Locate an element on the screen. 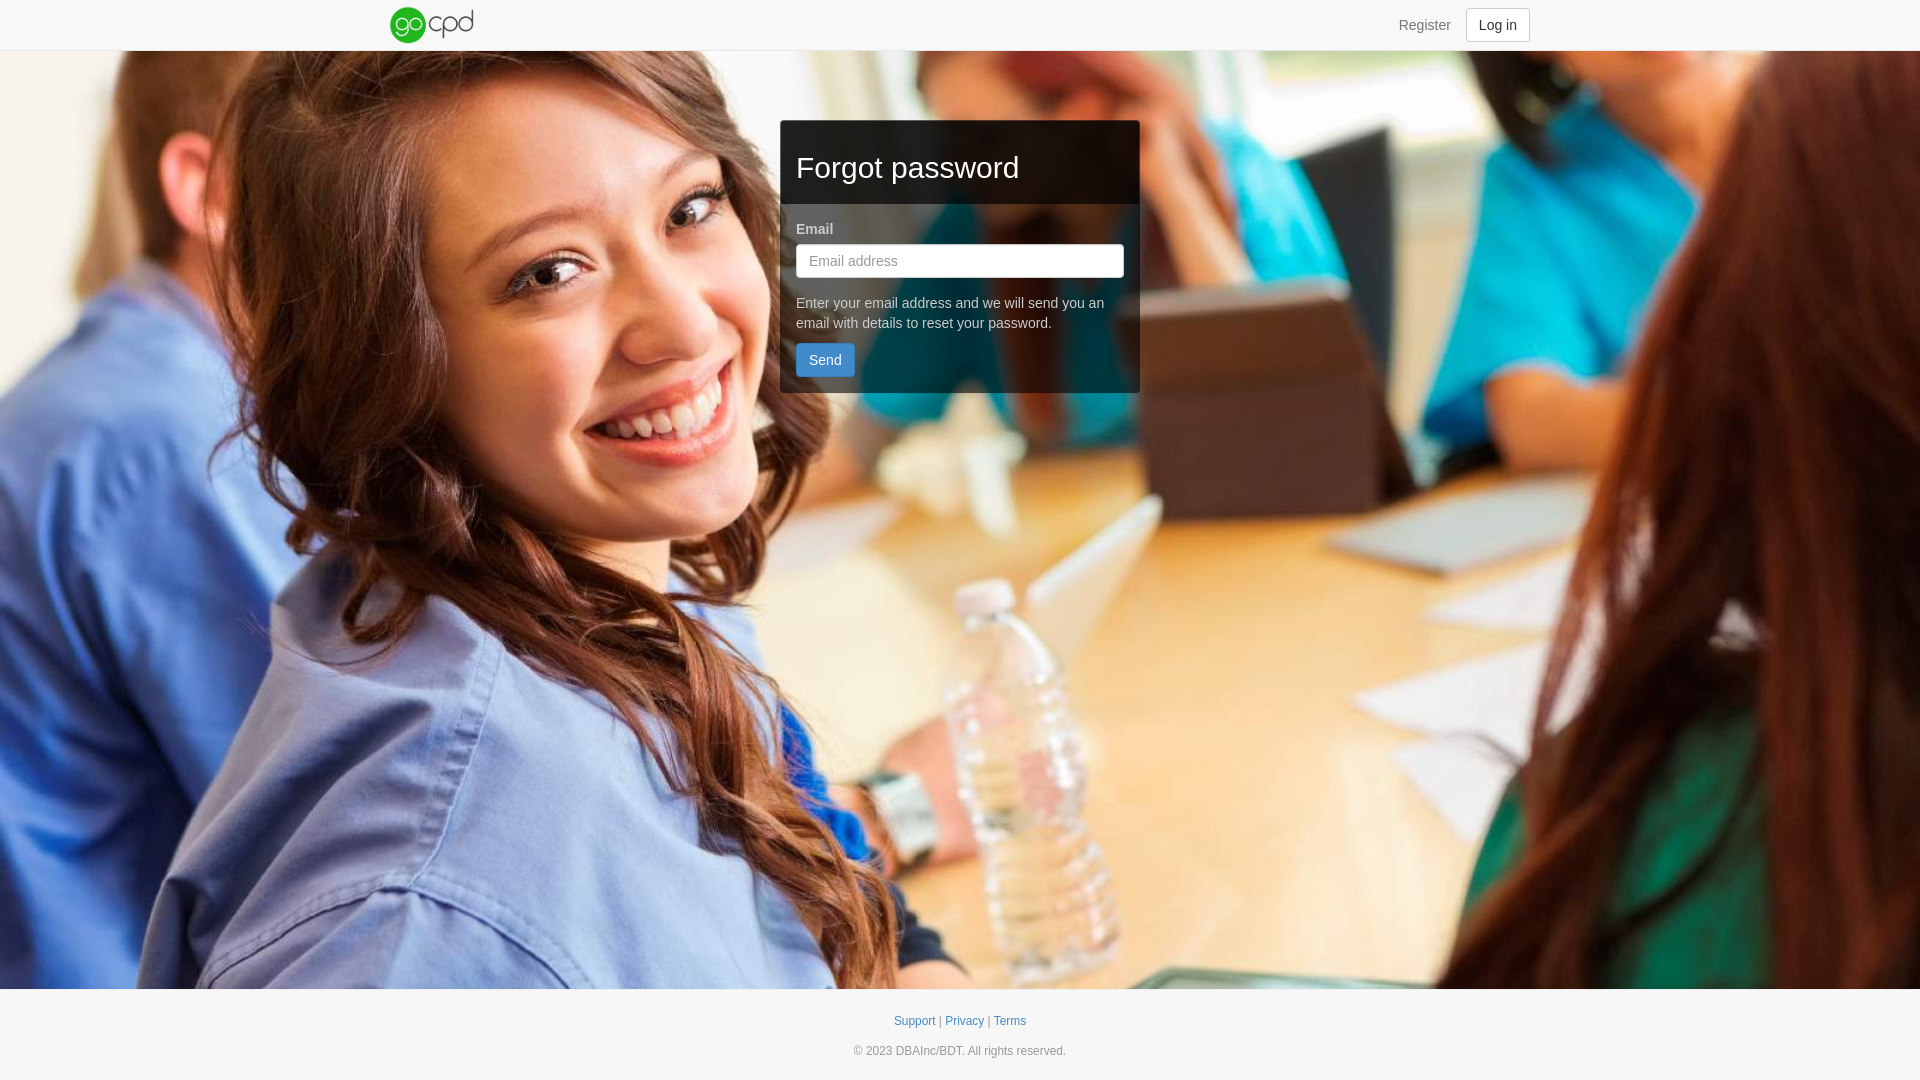 Image resolution: width=1920 pixels, height=1080 pixels.   is located at coordinates (434, 25).